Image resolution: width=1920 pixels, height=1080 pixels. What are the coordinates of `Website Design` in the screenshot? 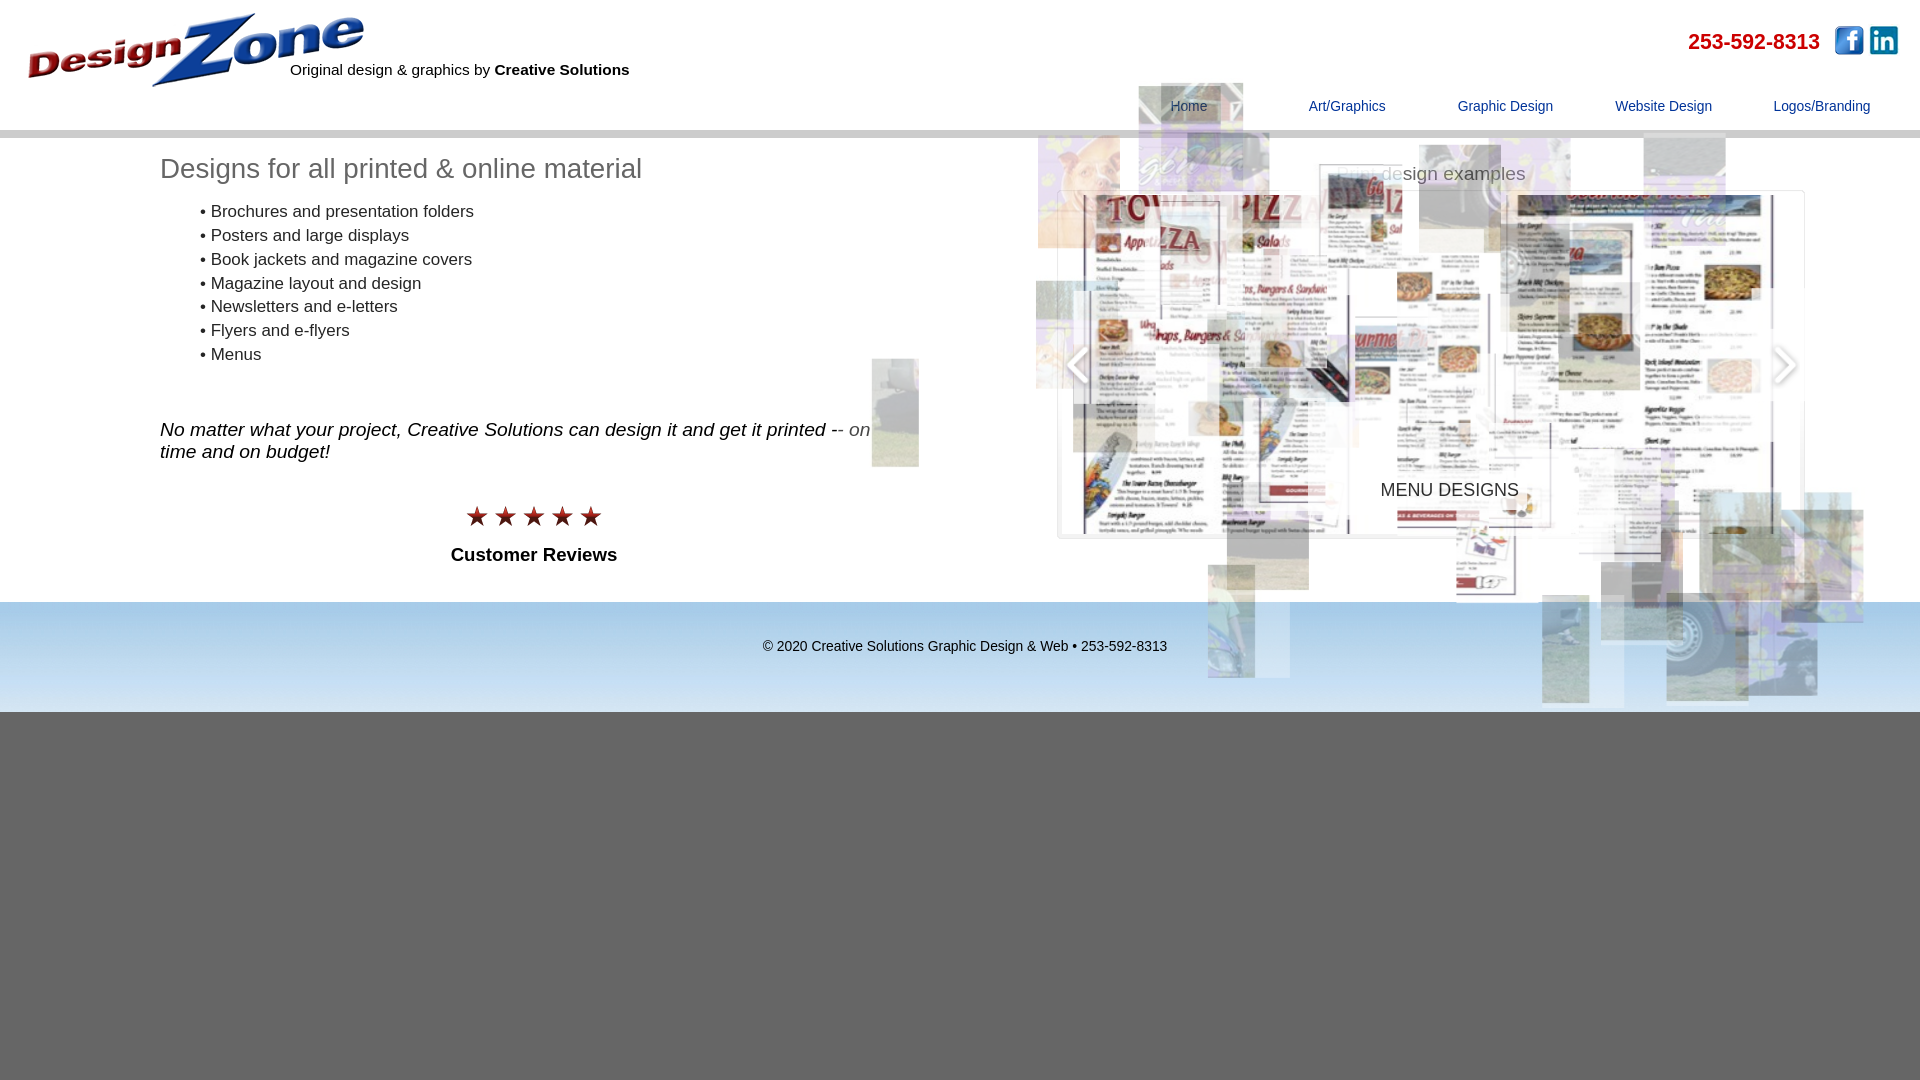 It's located at (1664, 116).